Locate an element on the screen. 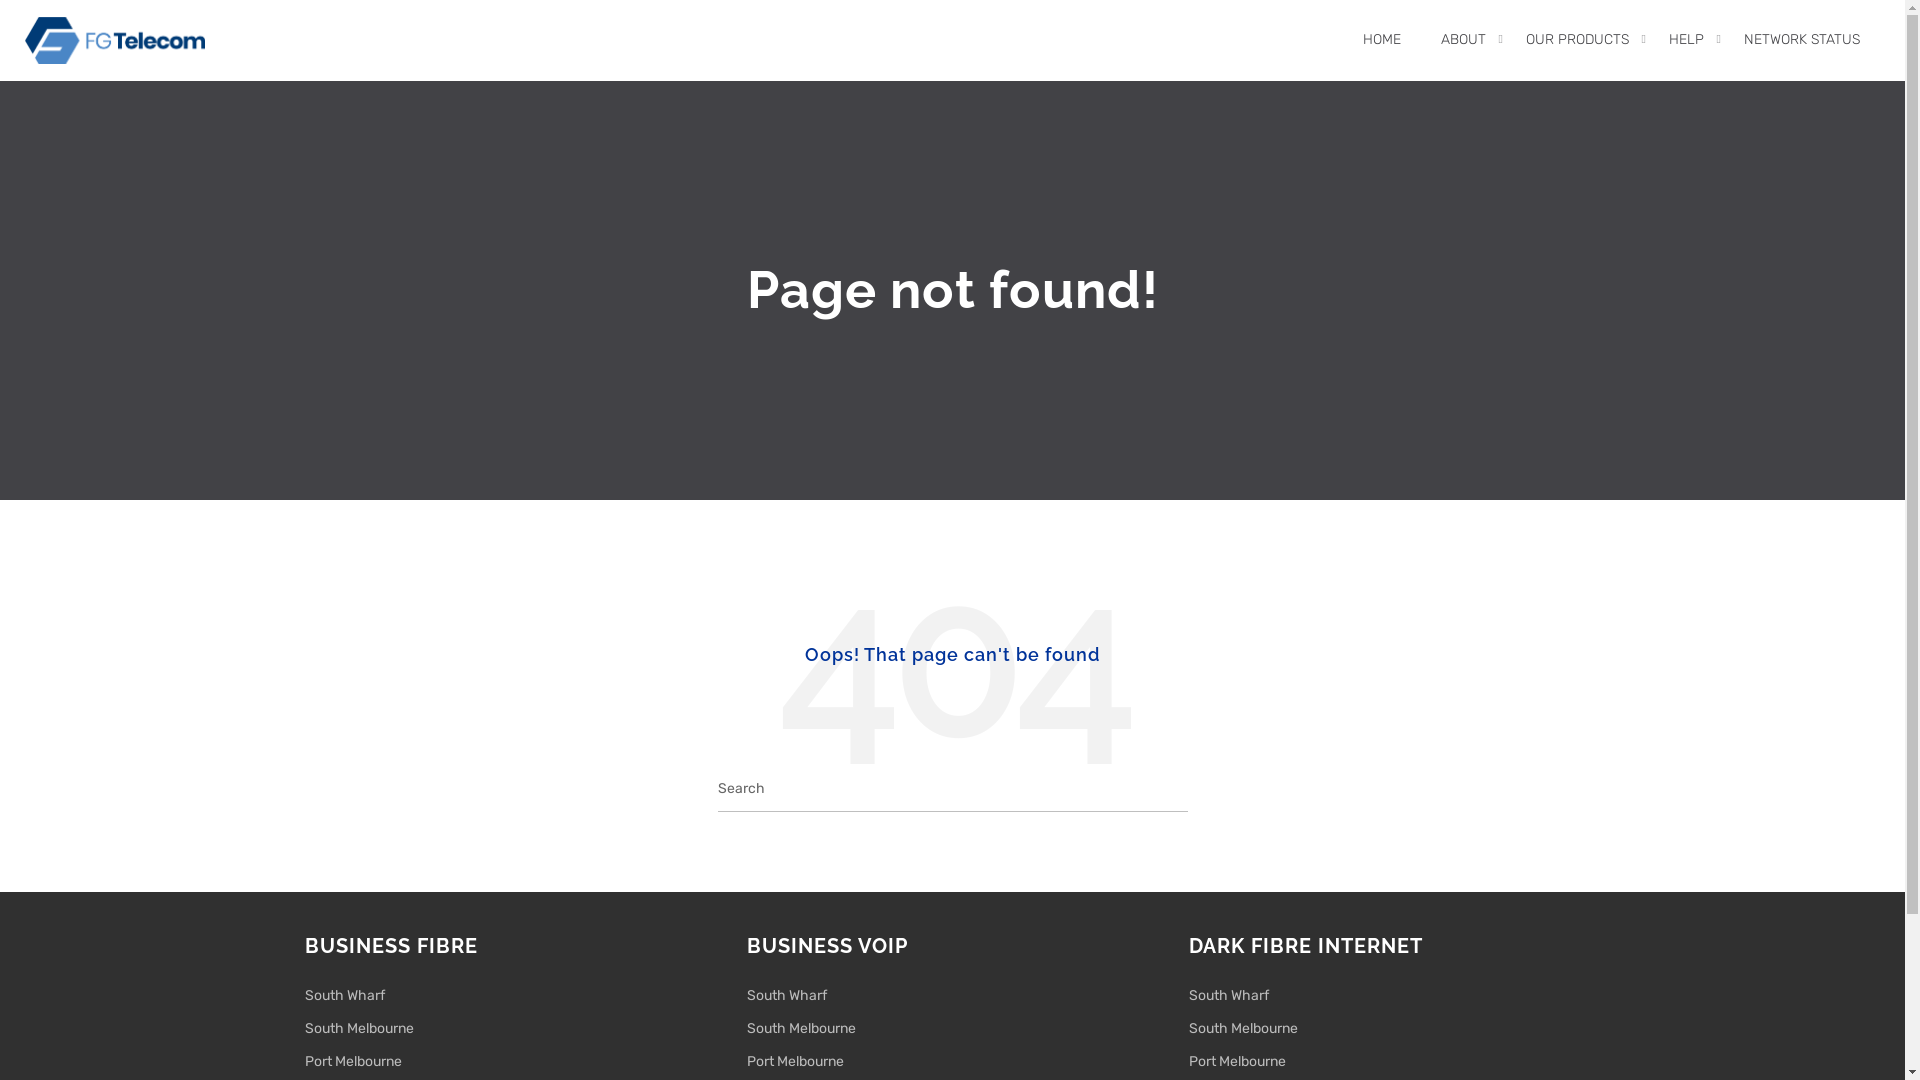  OUR PRODUCTS is located at coordinates (1578, 40).